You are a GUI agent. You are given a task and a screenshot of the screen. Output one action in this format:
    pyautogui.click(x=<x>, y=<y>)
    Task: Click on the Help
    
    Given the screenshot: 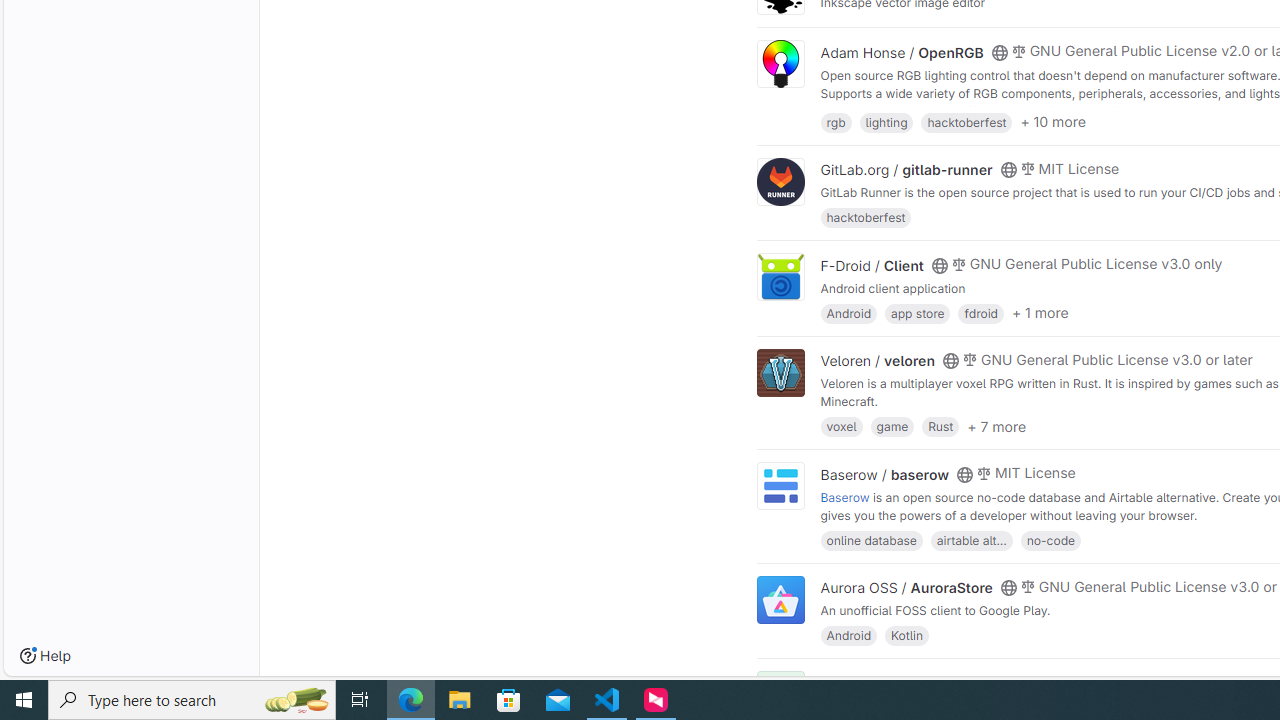 What is the action you would take?
    pyautogui.click(x=45, y=656)
    